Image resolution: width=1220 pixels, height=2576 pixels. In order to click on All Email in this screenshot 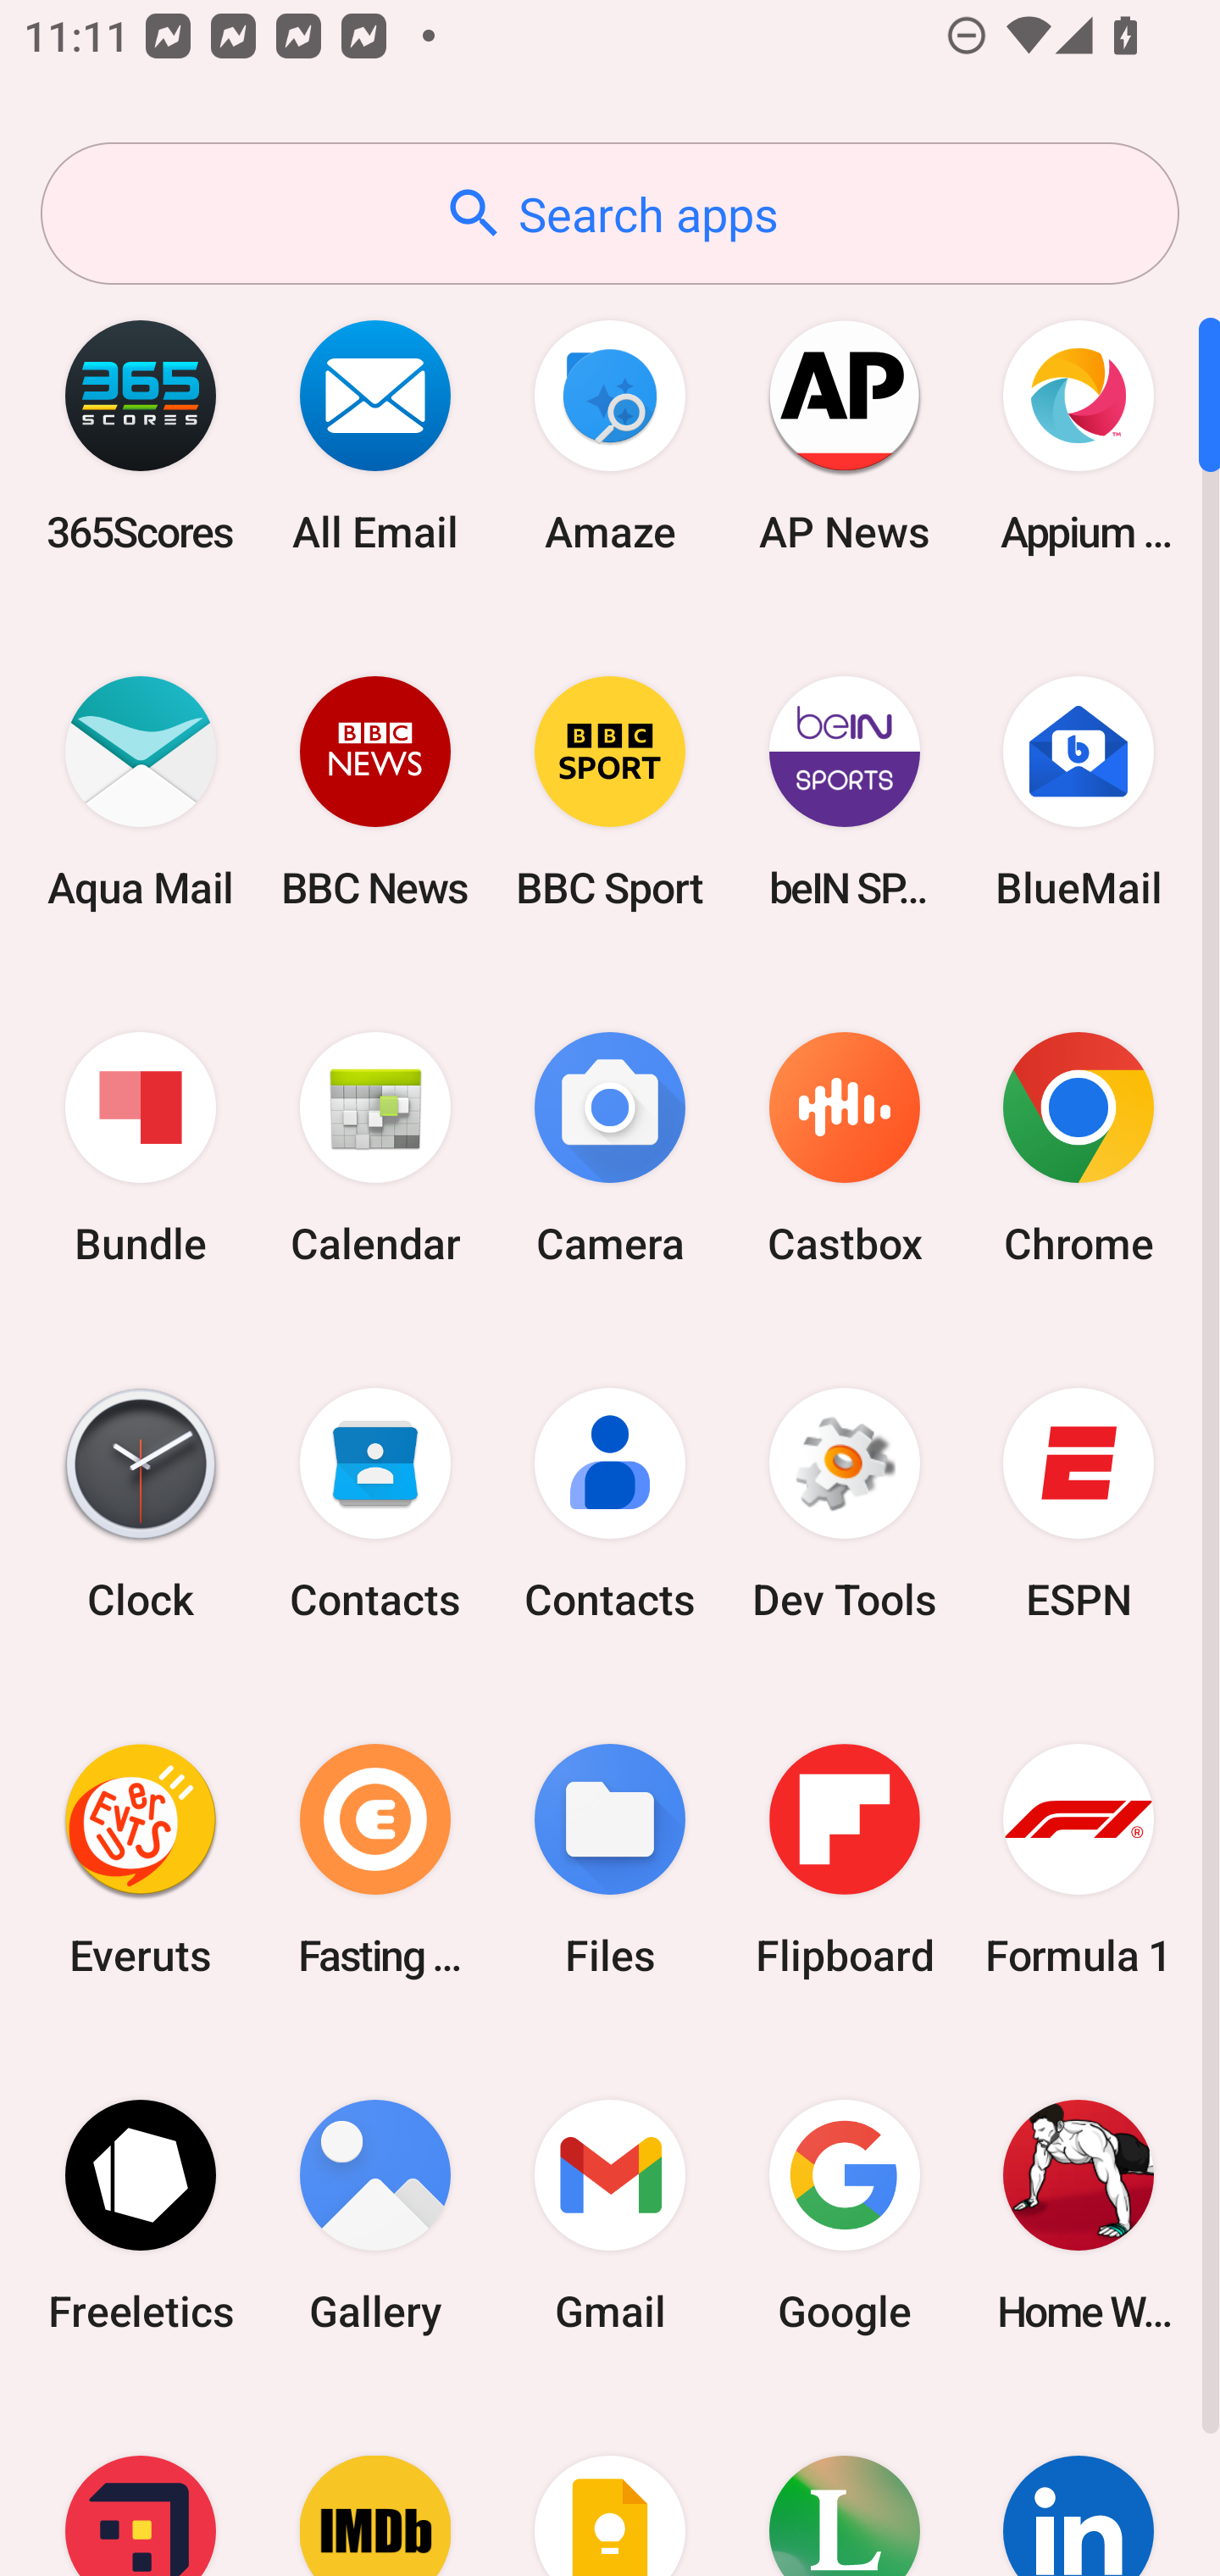, I will do `click(375, 436)`.